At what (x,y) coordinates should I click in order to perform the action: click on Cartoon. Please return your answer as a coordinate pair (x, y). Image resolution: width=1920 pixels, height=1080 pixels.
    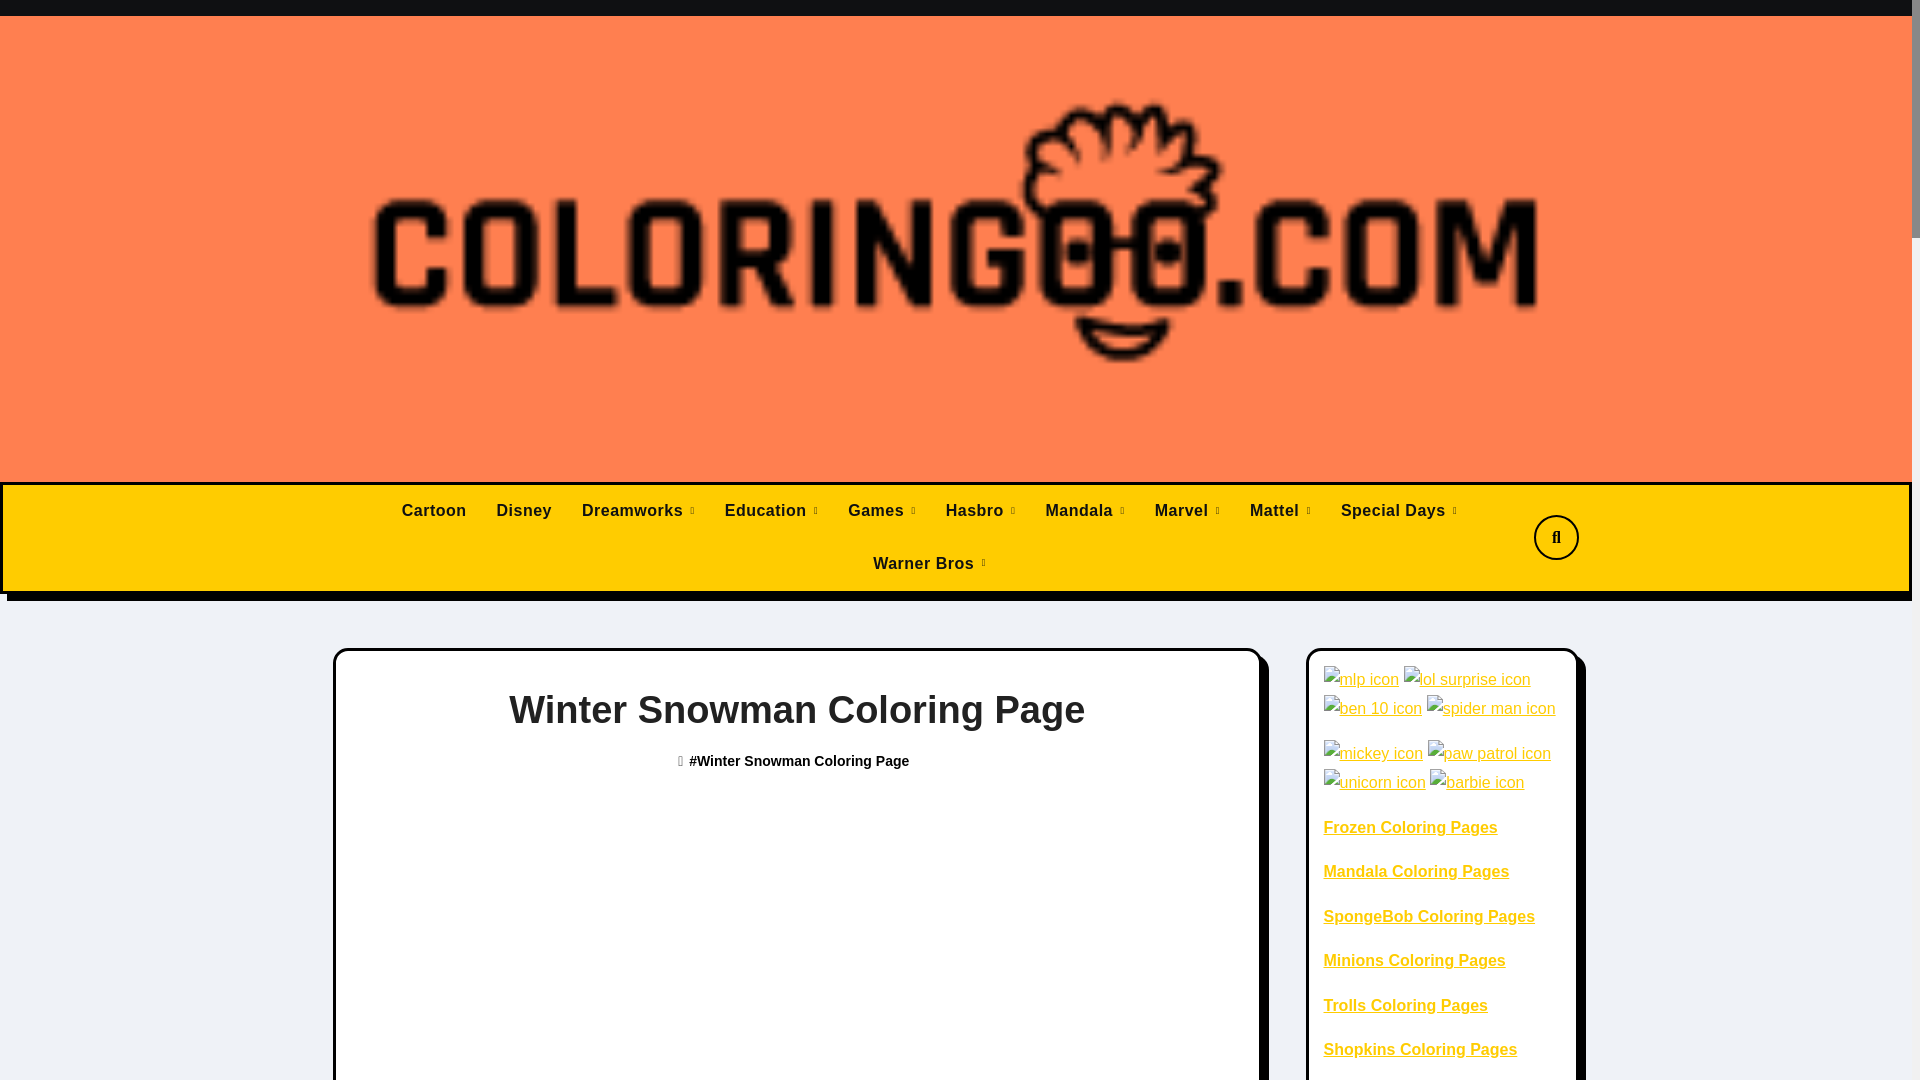
    Looking at the image, I should click on (434, 510).